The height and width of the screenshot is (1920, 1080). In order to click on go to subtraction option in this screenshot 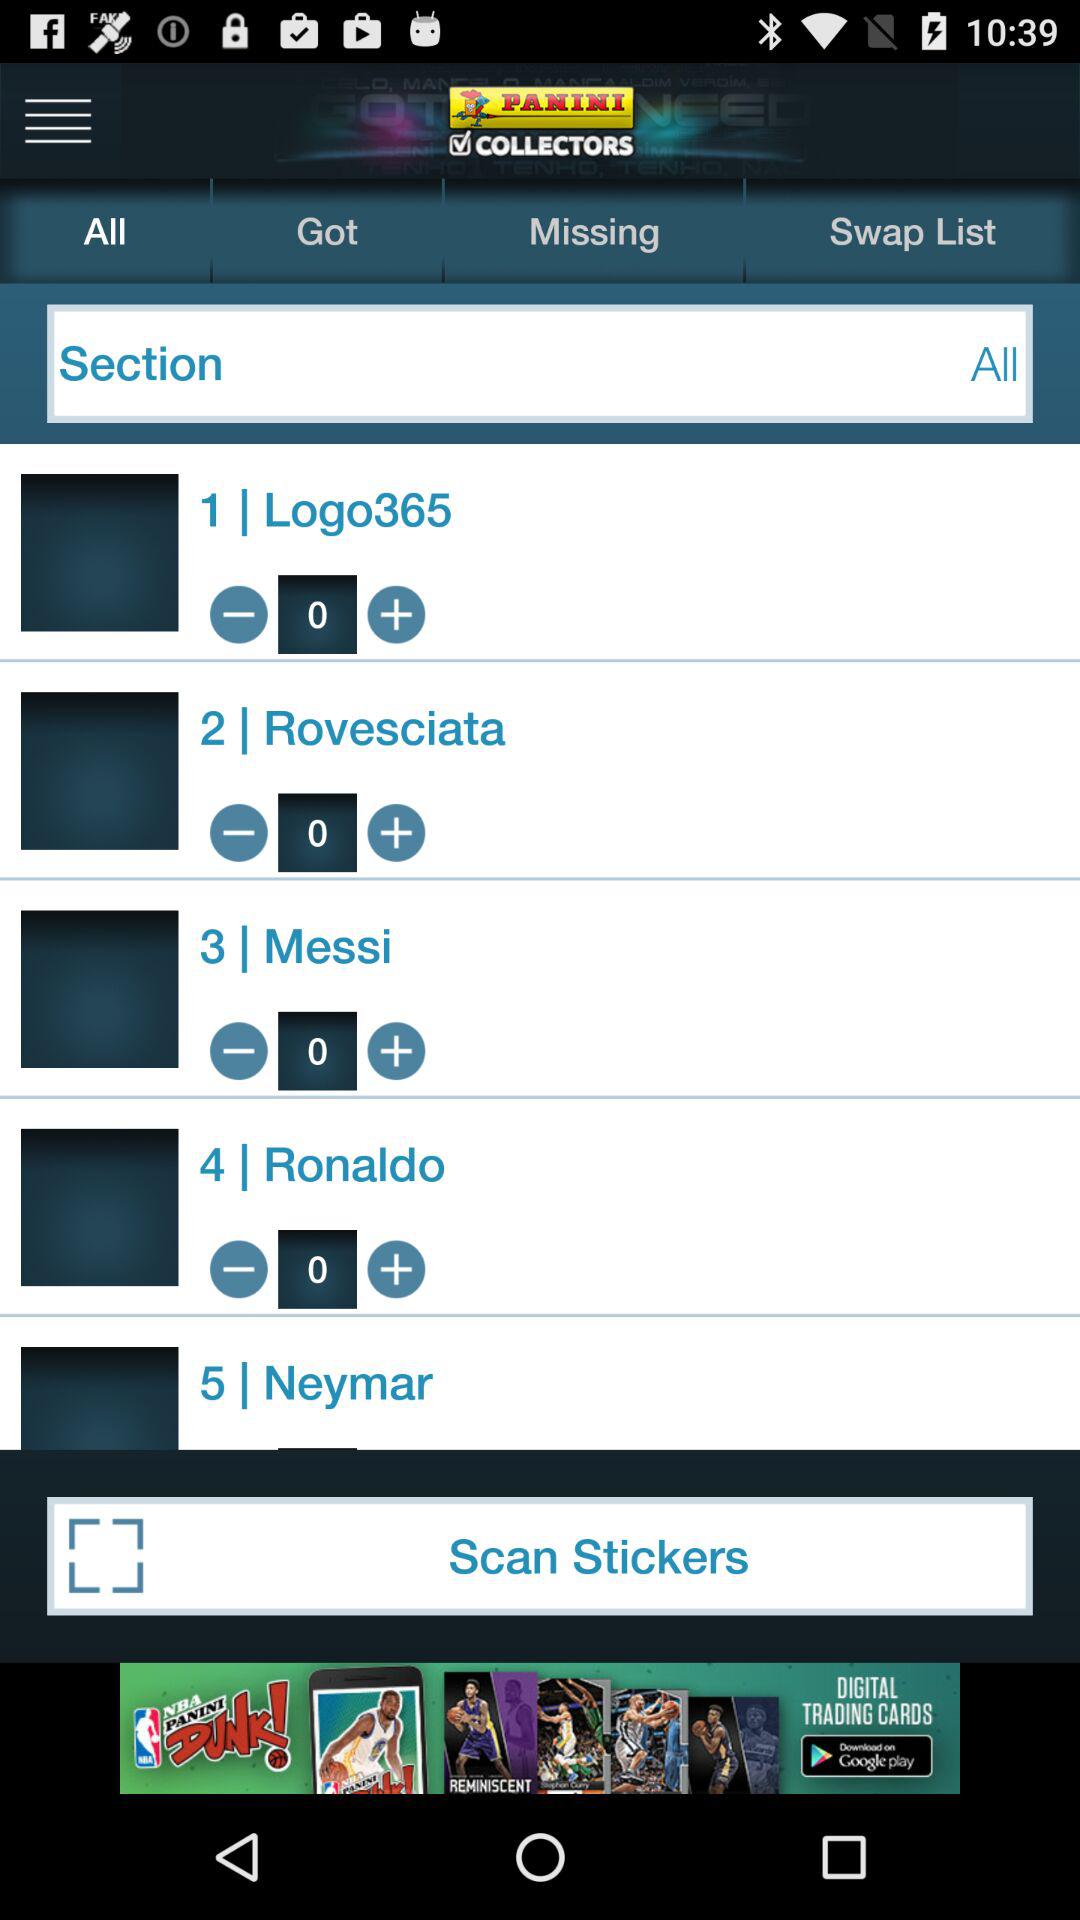, I will do `click(238, 1269)`.